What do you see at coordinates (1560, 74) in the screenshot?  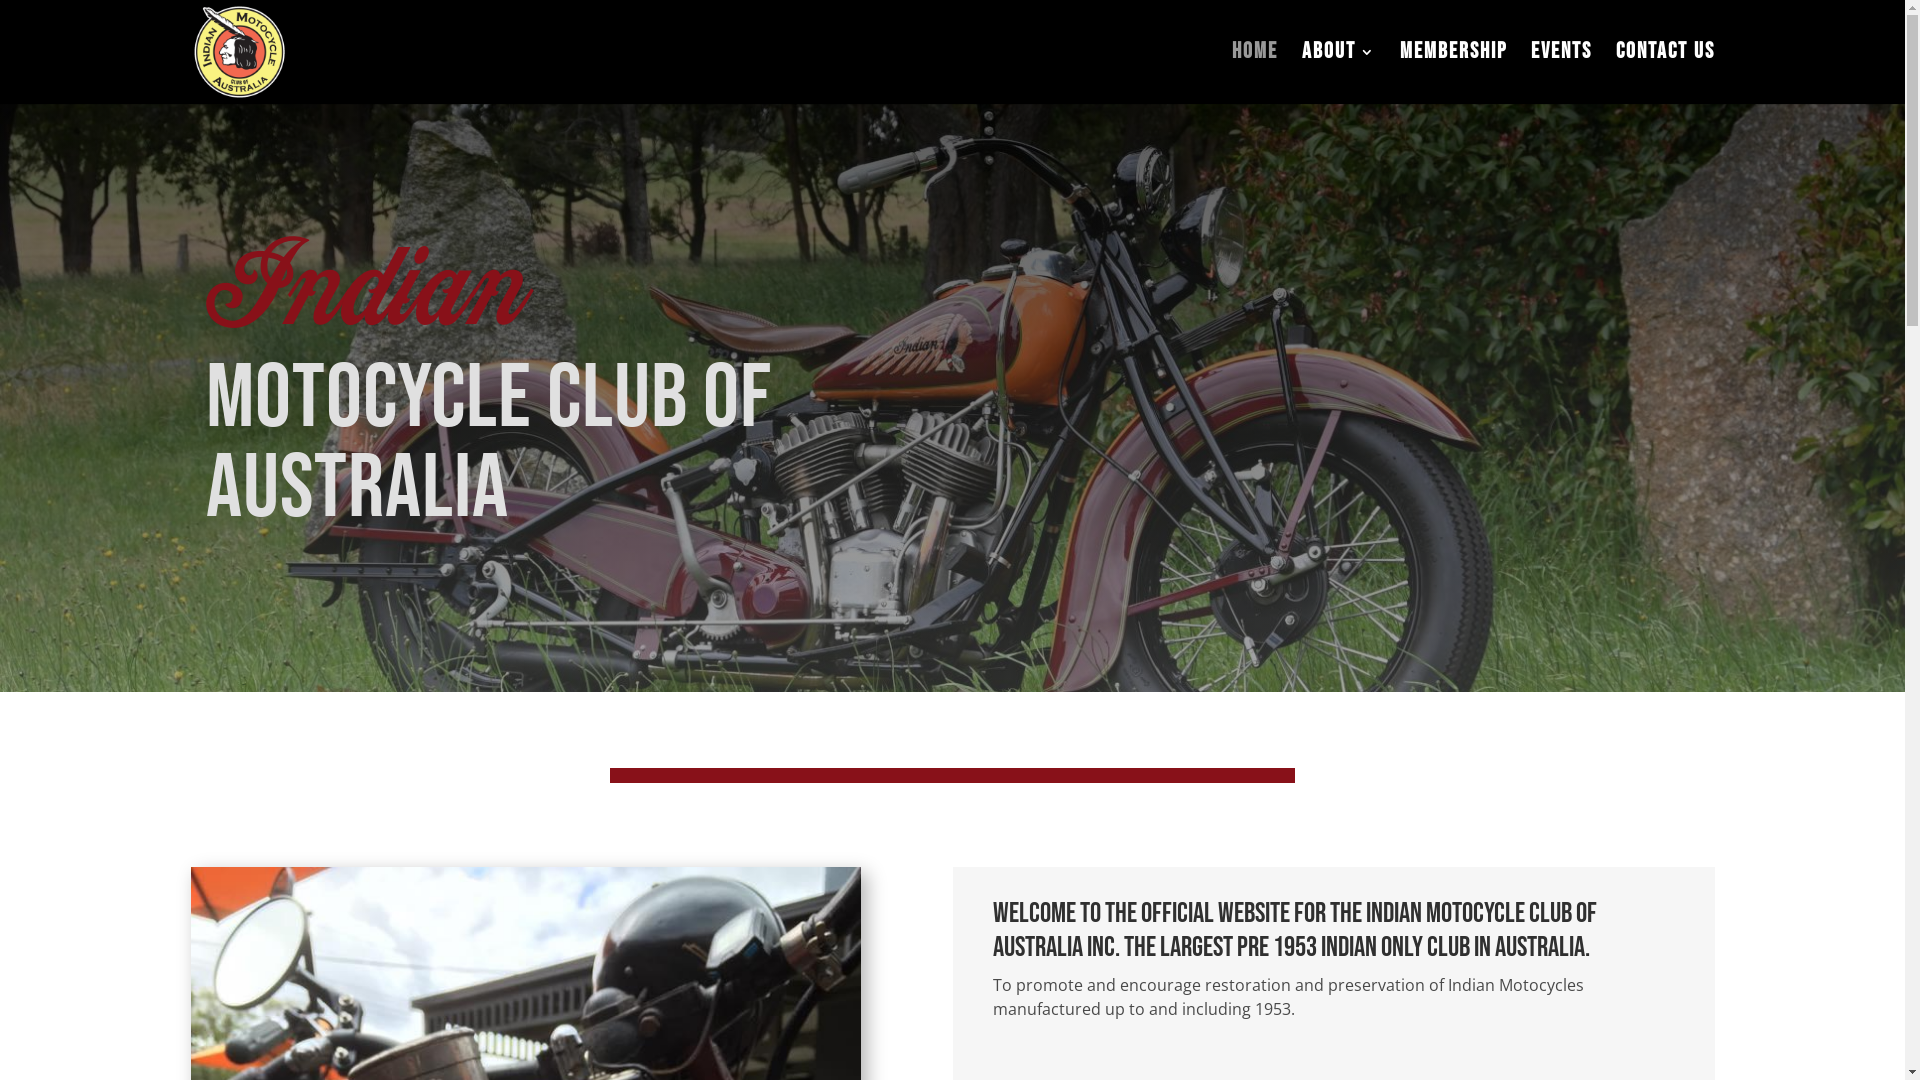 I see `Events` at bounding box center [1560, 74].